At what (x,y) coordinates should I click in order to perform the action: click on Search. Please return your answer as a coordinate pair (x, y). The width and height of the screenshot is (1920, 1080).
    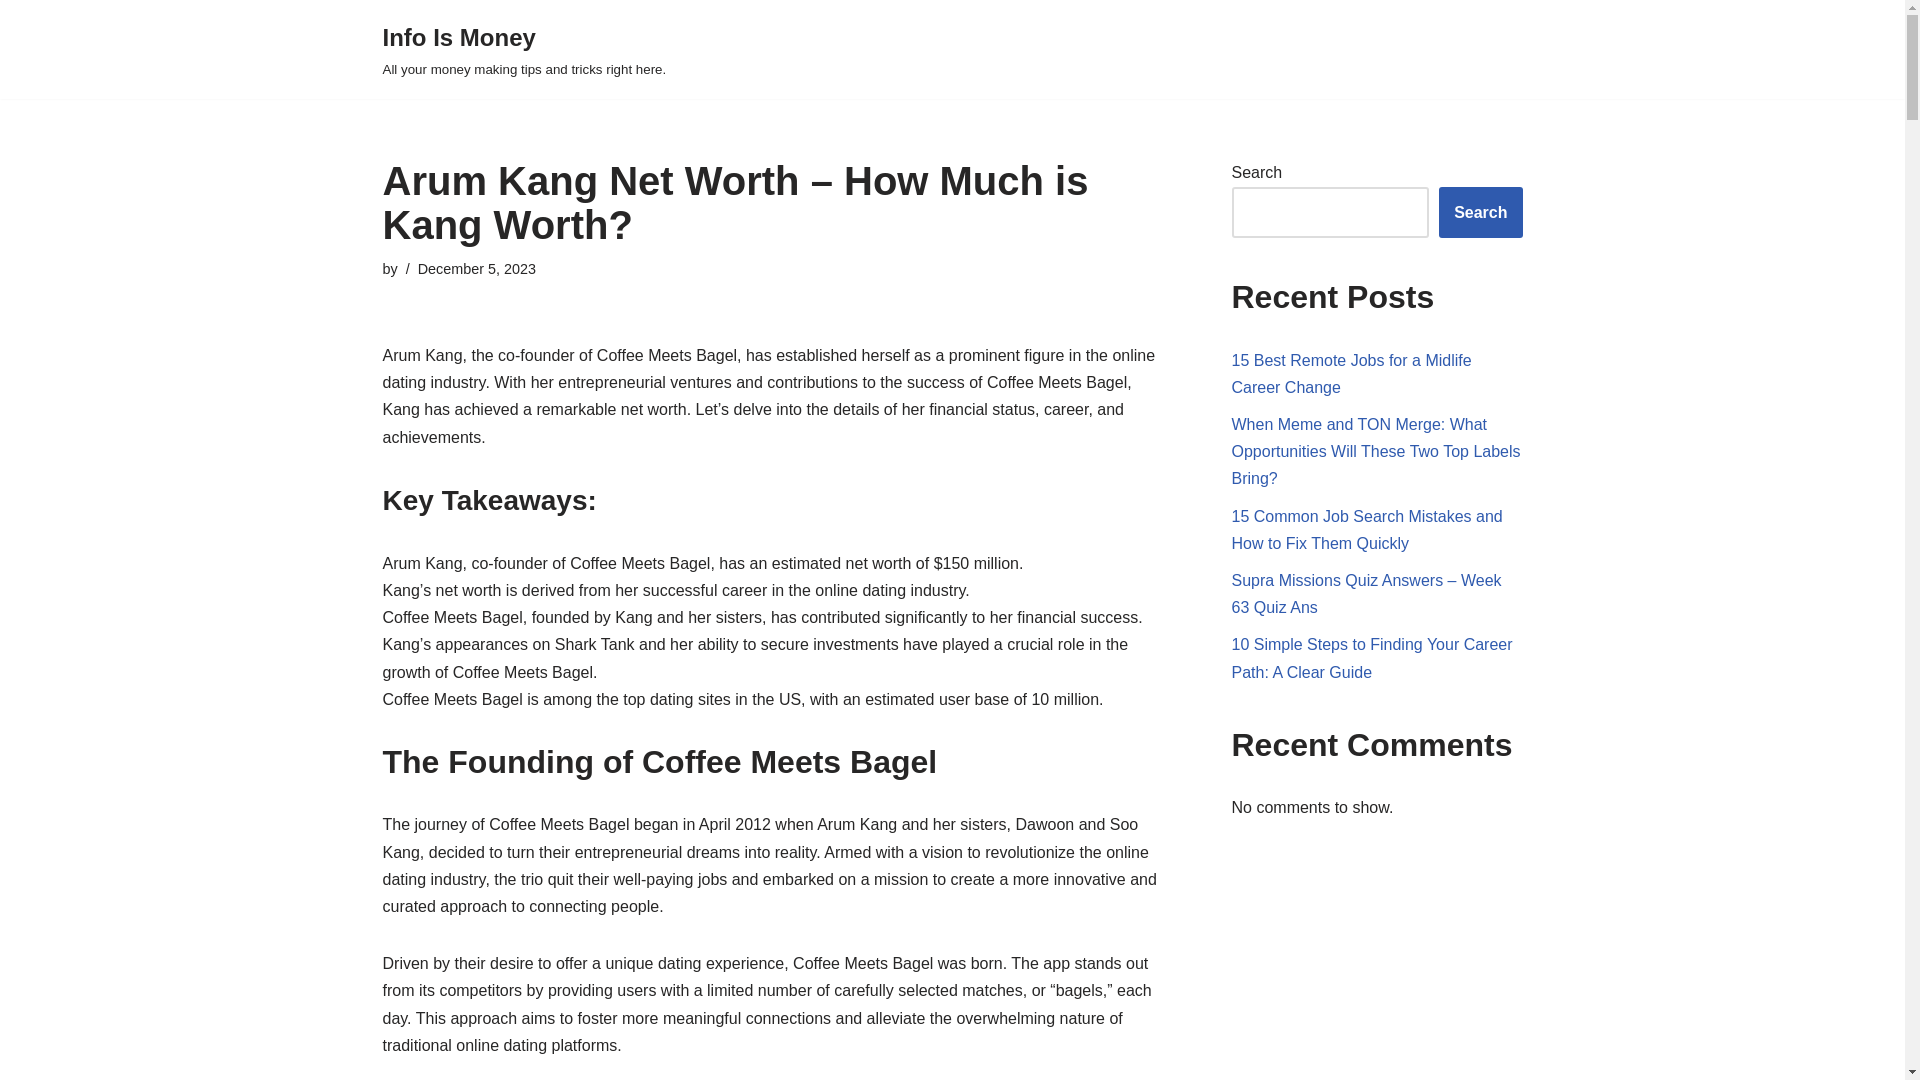
    Looking at the image, I should click on (1480, 212).